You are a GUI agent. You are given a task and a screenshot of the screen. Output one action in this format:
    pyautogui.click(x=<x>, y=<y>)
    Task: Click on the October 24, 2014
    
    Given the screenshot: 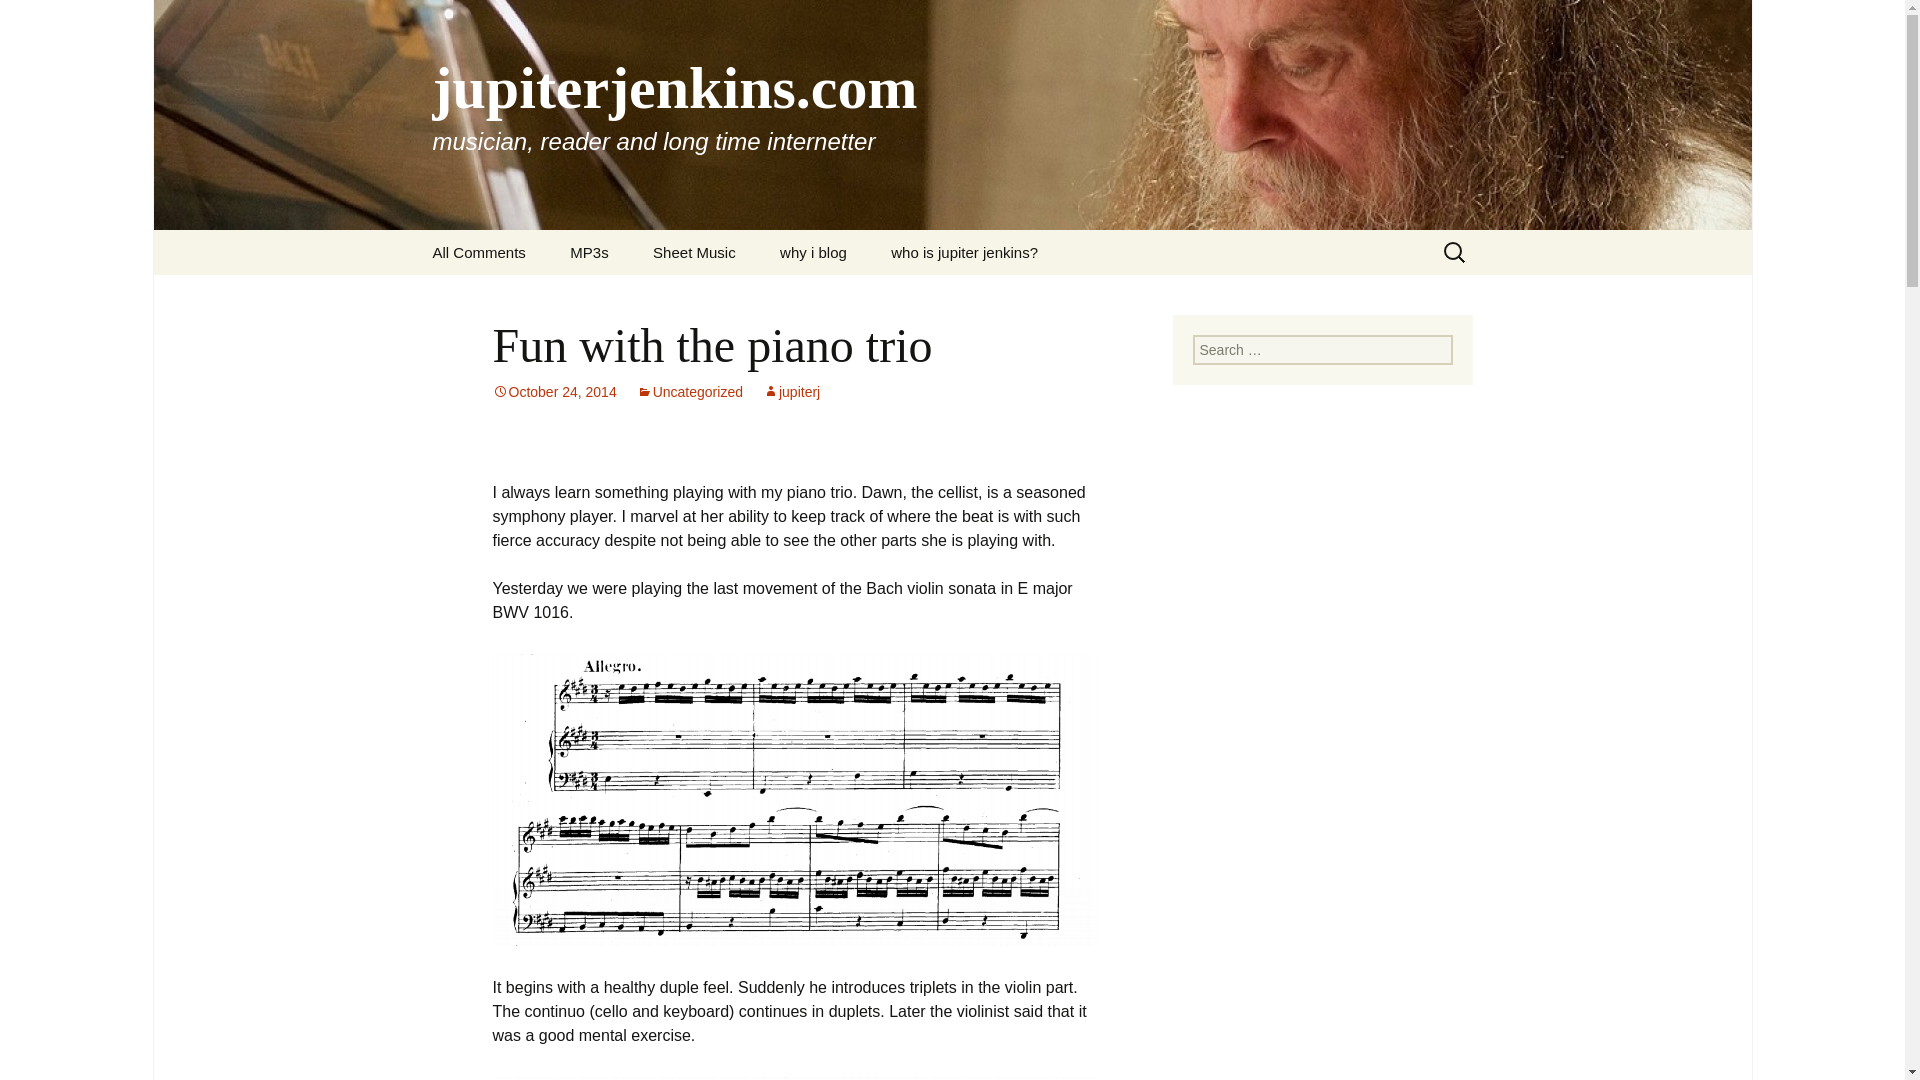 What is the action you would take?
    pyautogui.click(x=554, y=392)
    